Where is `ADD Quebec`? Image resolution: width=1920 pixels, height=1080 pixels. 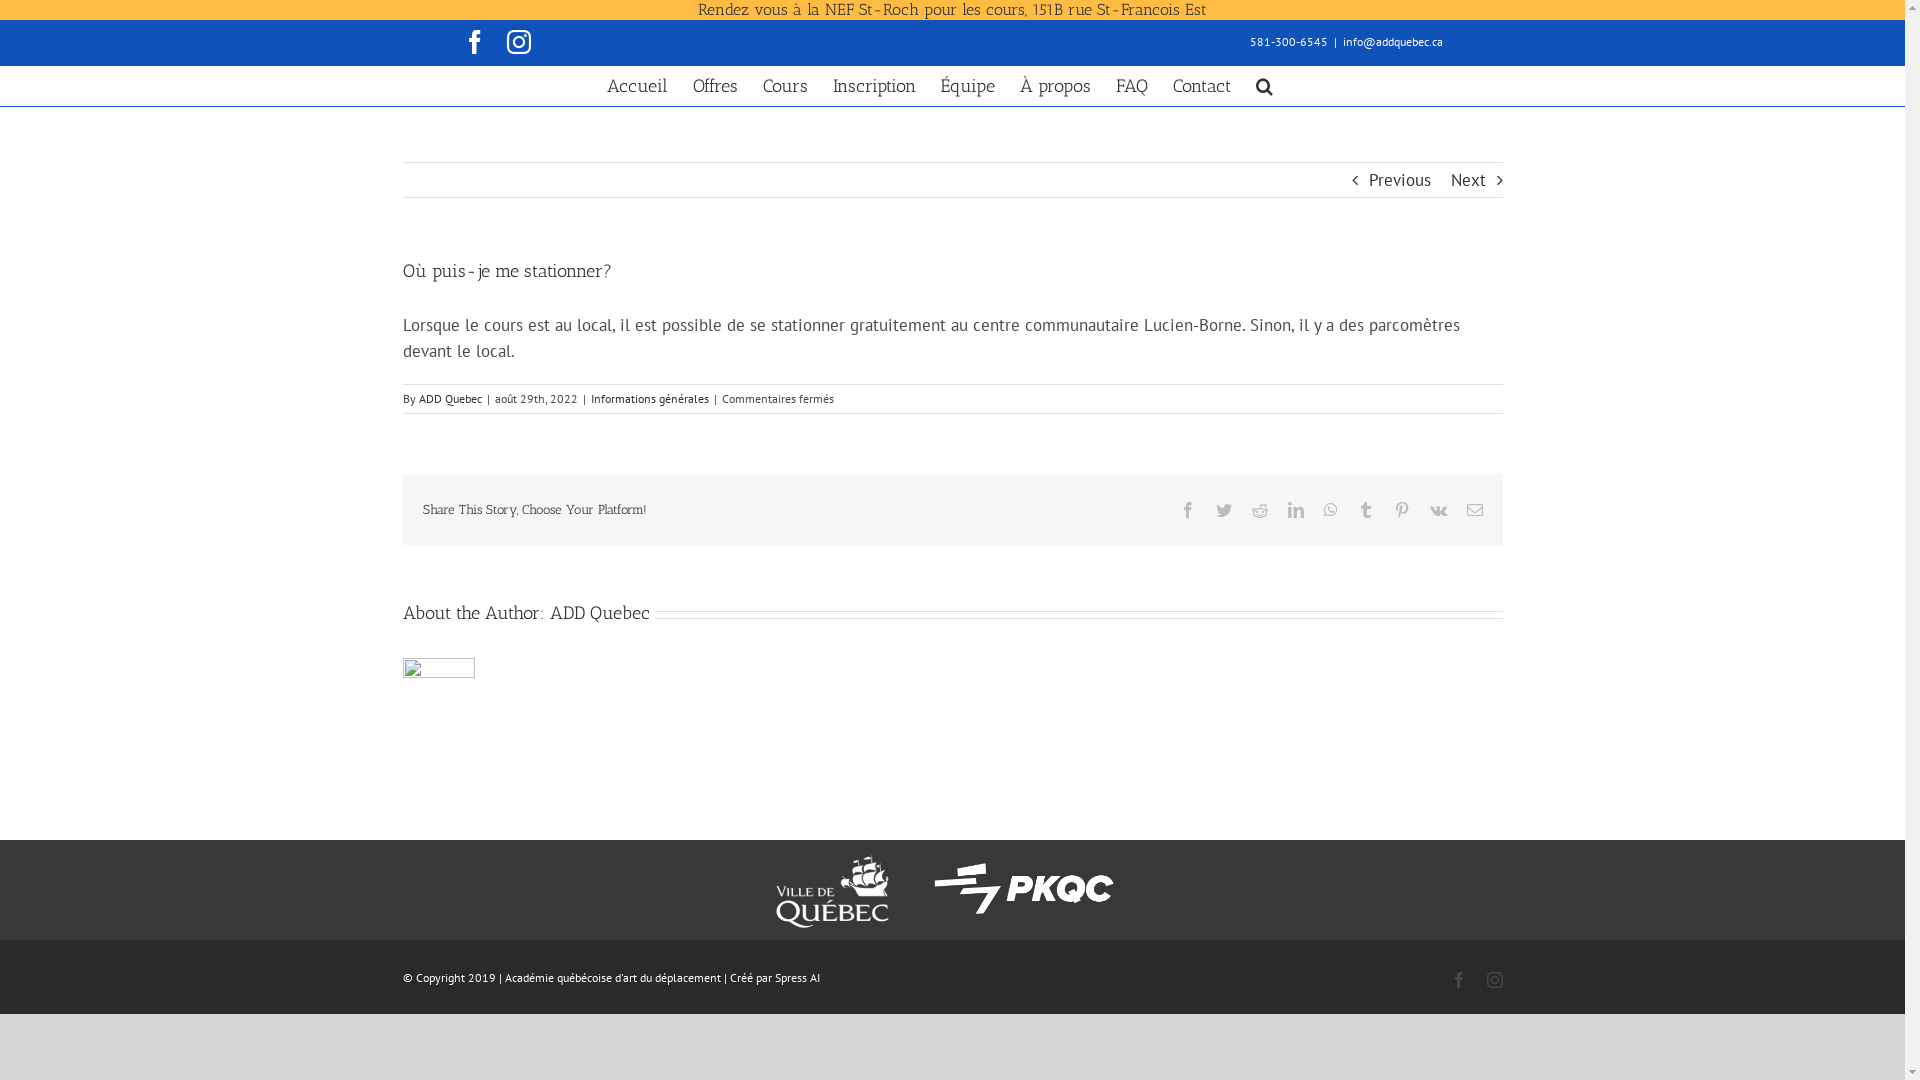
ADD Quebec is located at coordinates (600, 612).